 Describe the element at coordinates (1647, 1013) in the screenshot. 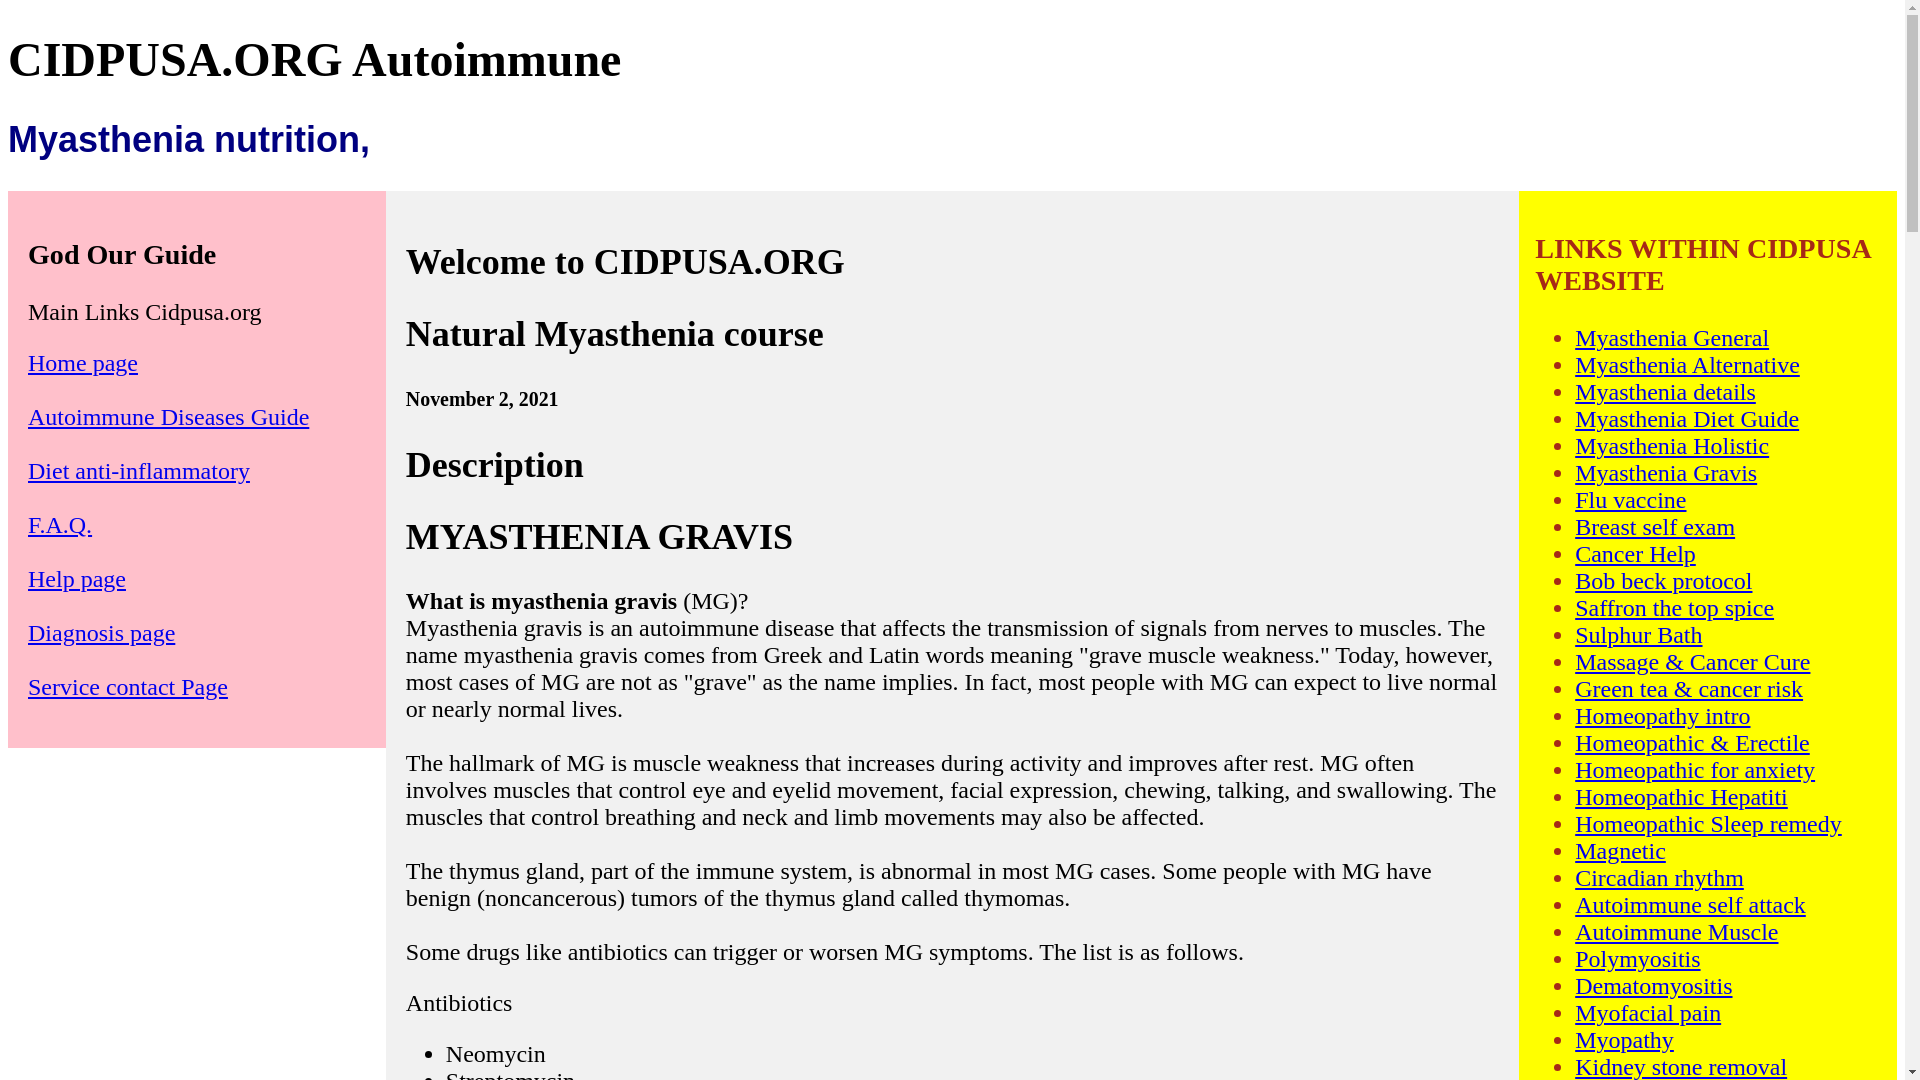

I see `Myofacial pain` at that location.